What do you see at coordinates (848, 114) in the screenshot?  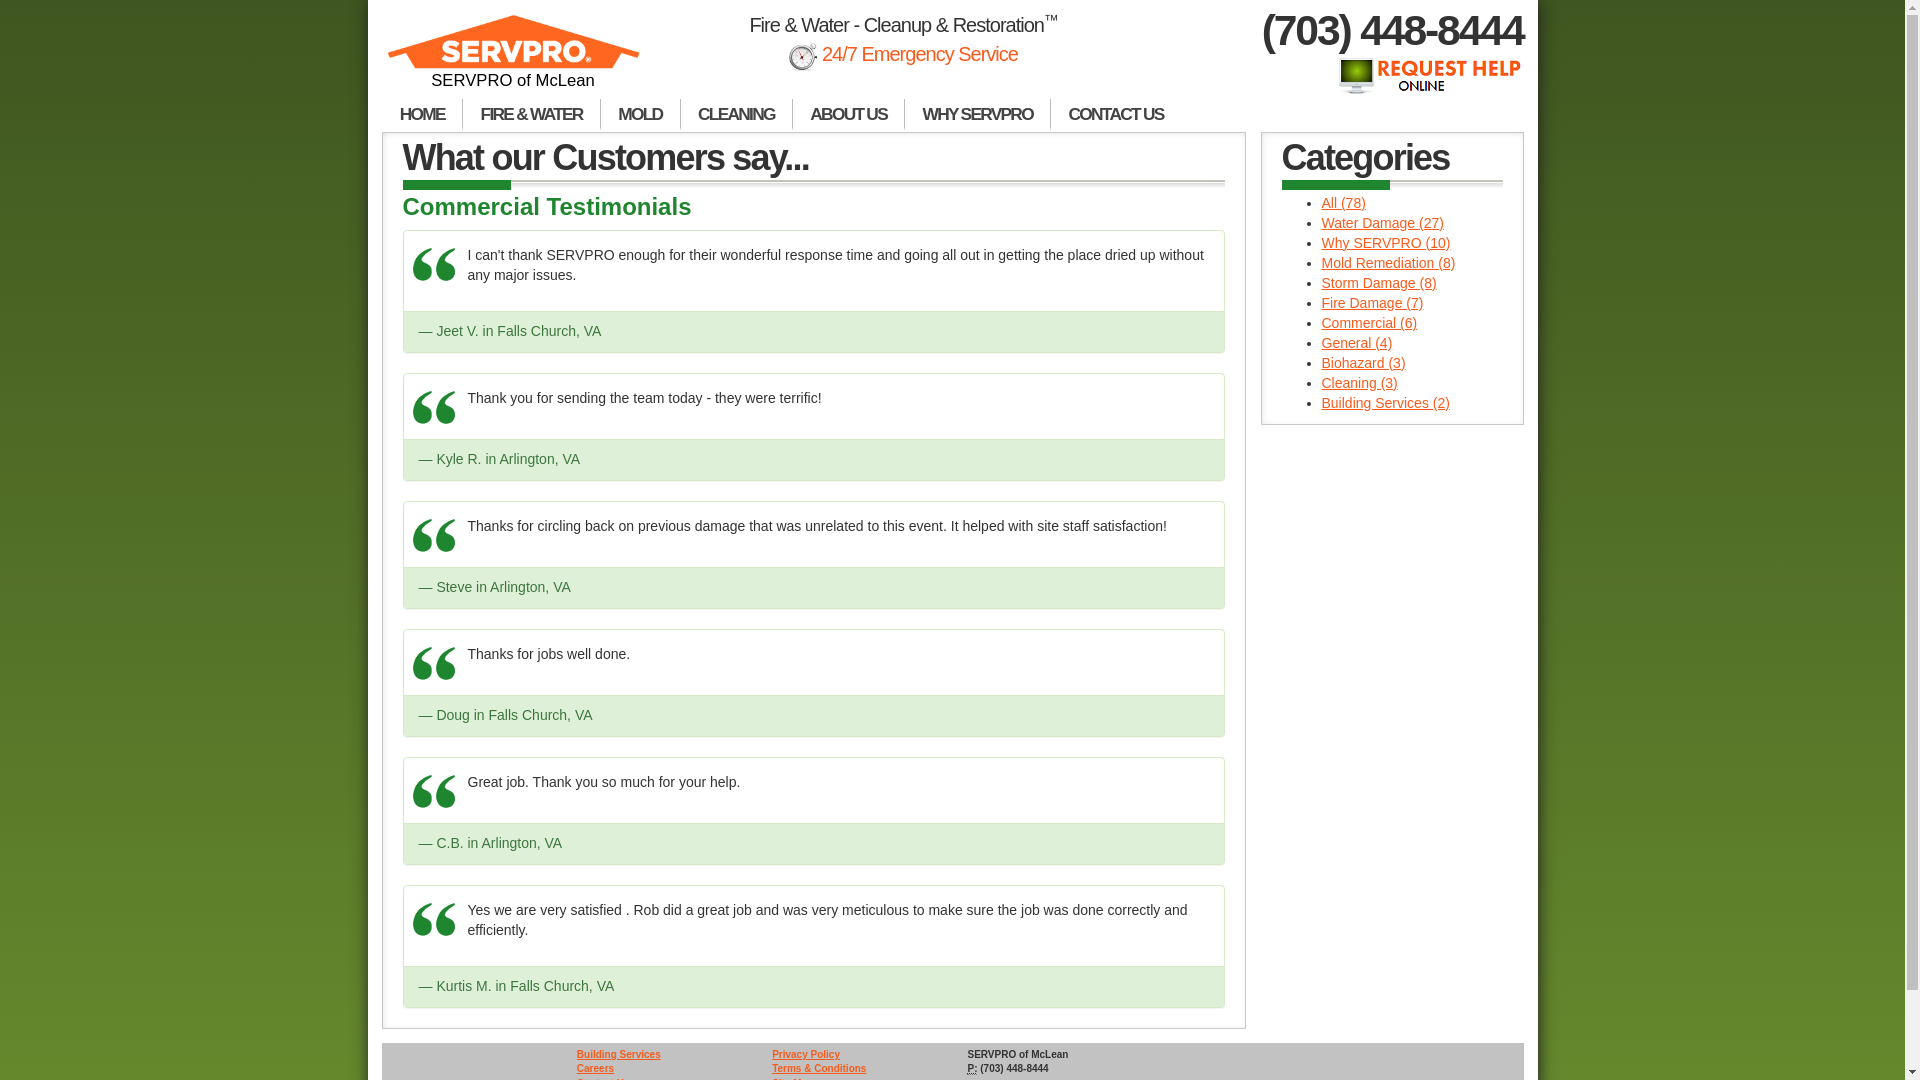 I see `ABOUT US` at bounding box center [848, 114].